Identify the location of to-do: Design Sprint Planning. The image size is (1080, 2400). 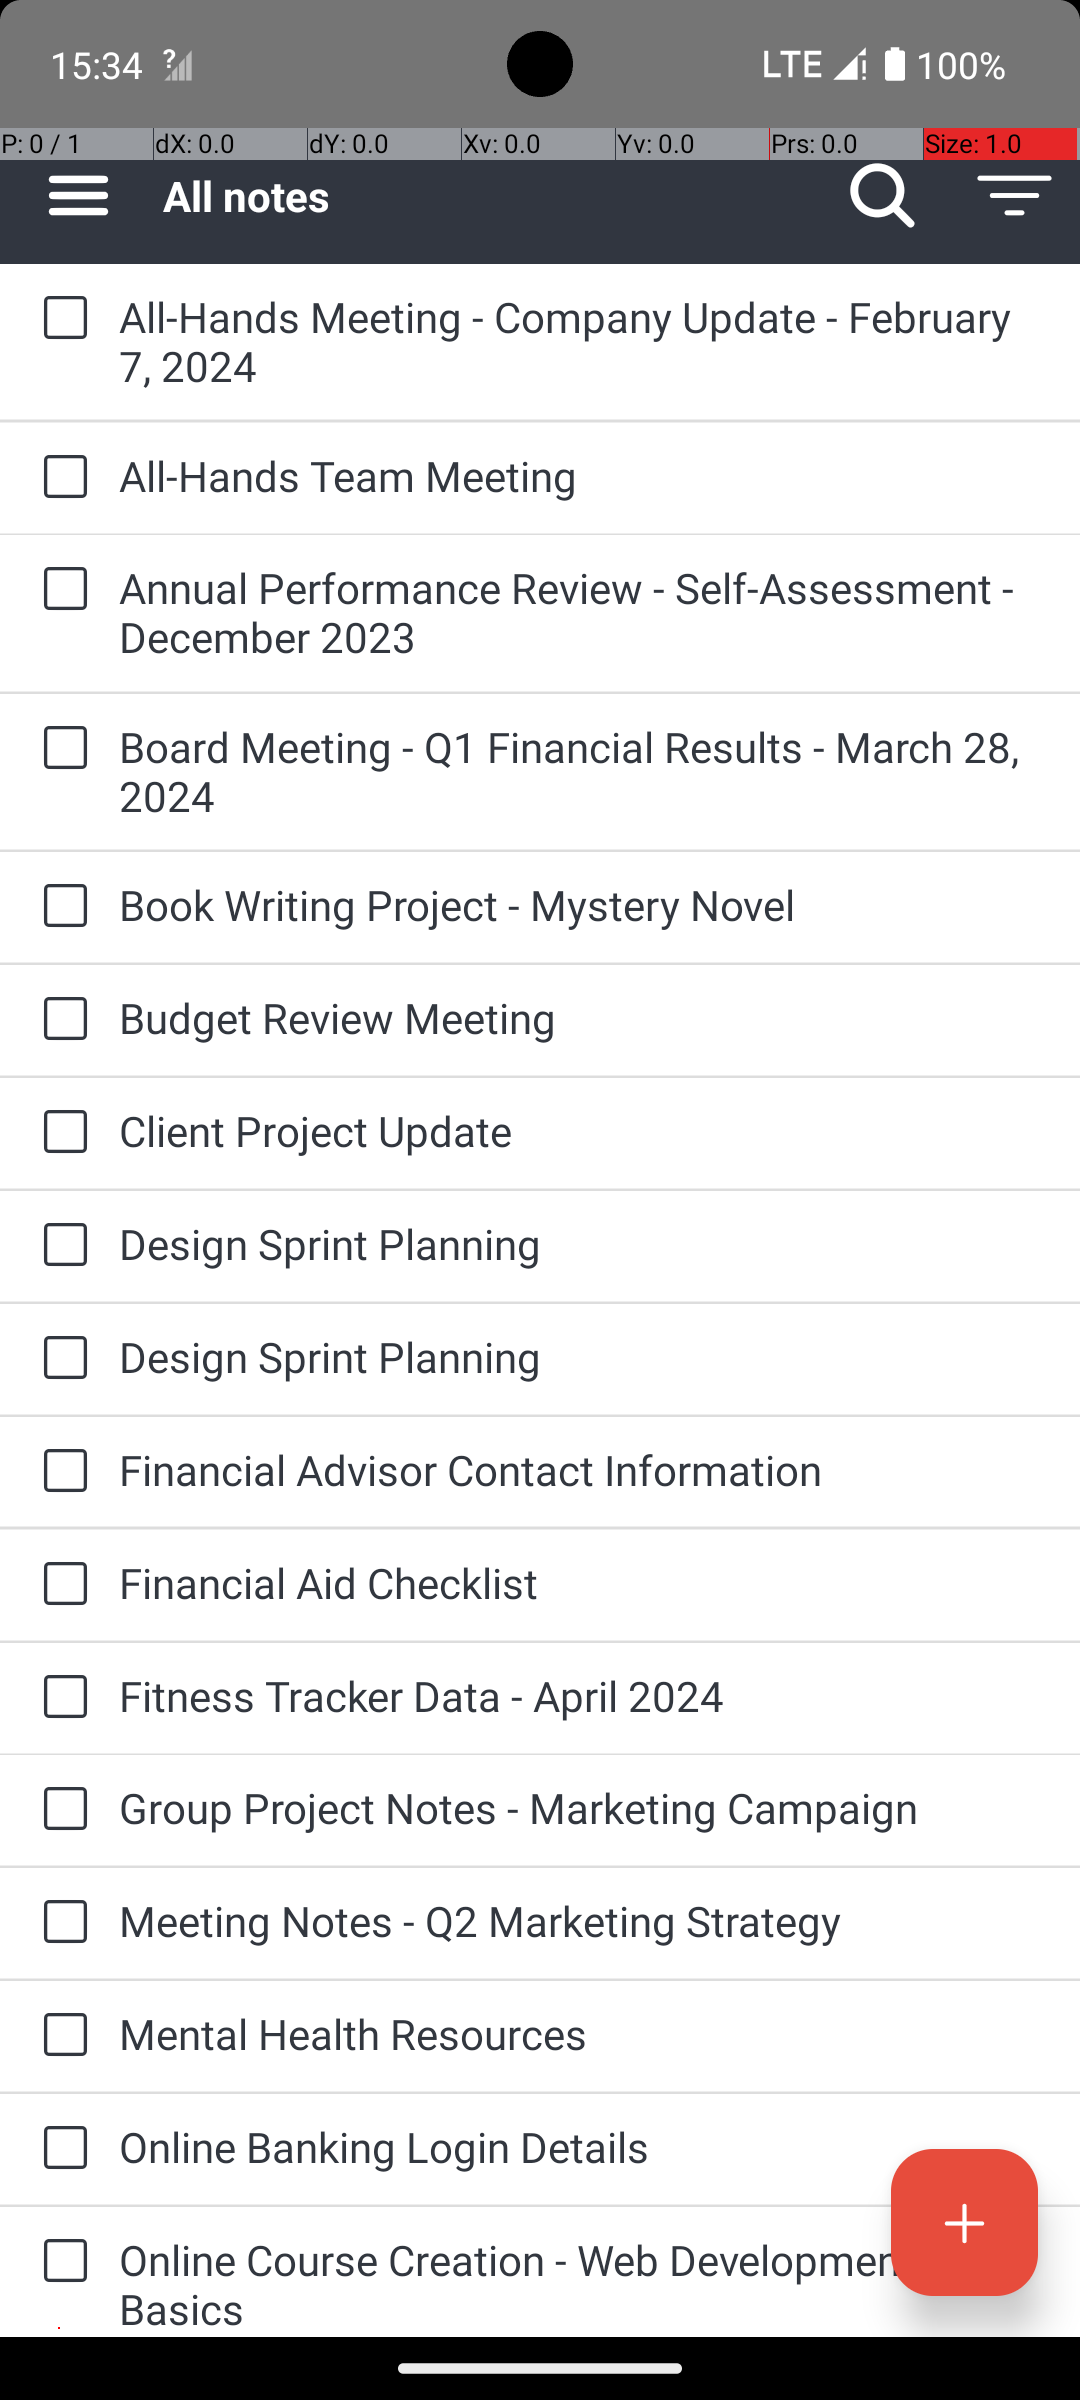
(60, 1246).